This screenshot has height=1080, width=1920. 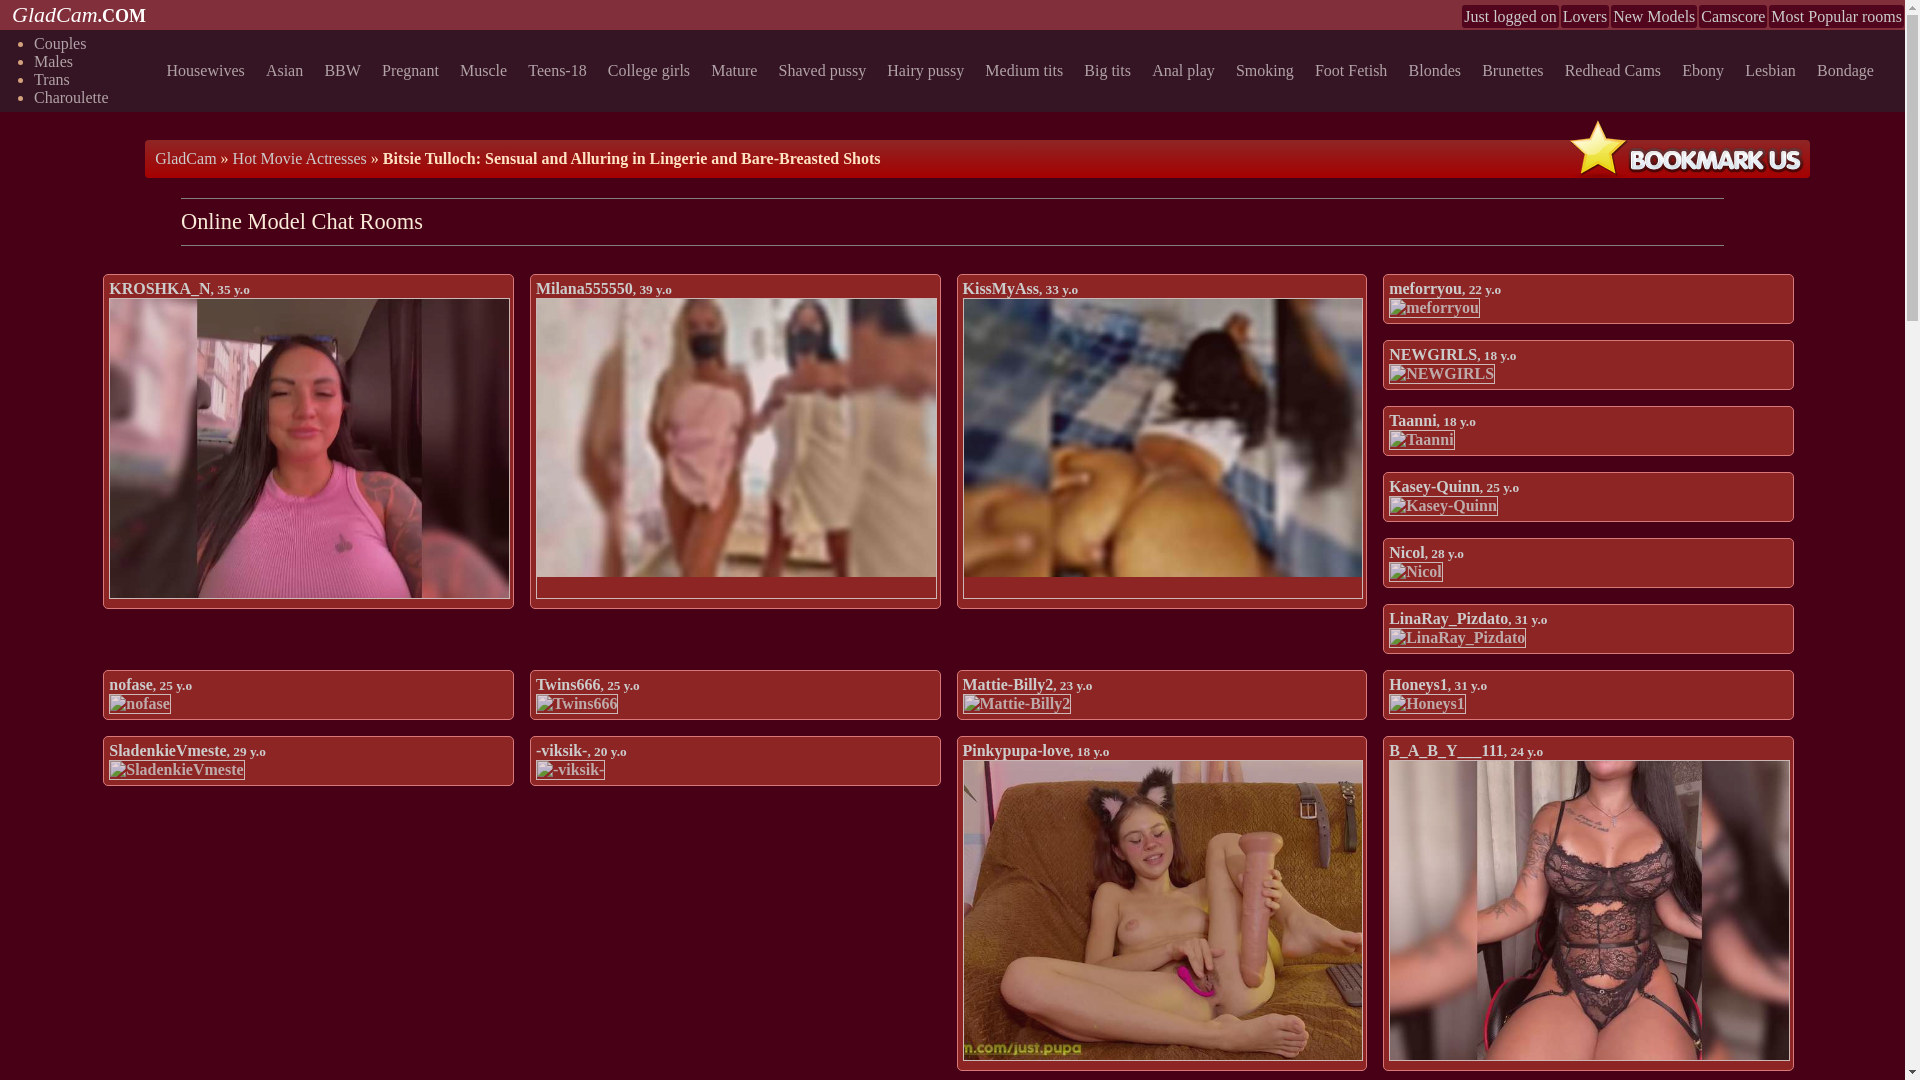 I want to click on Asian, so click(x=288, y=70).